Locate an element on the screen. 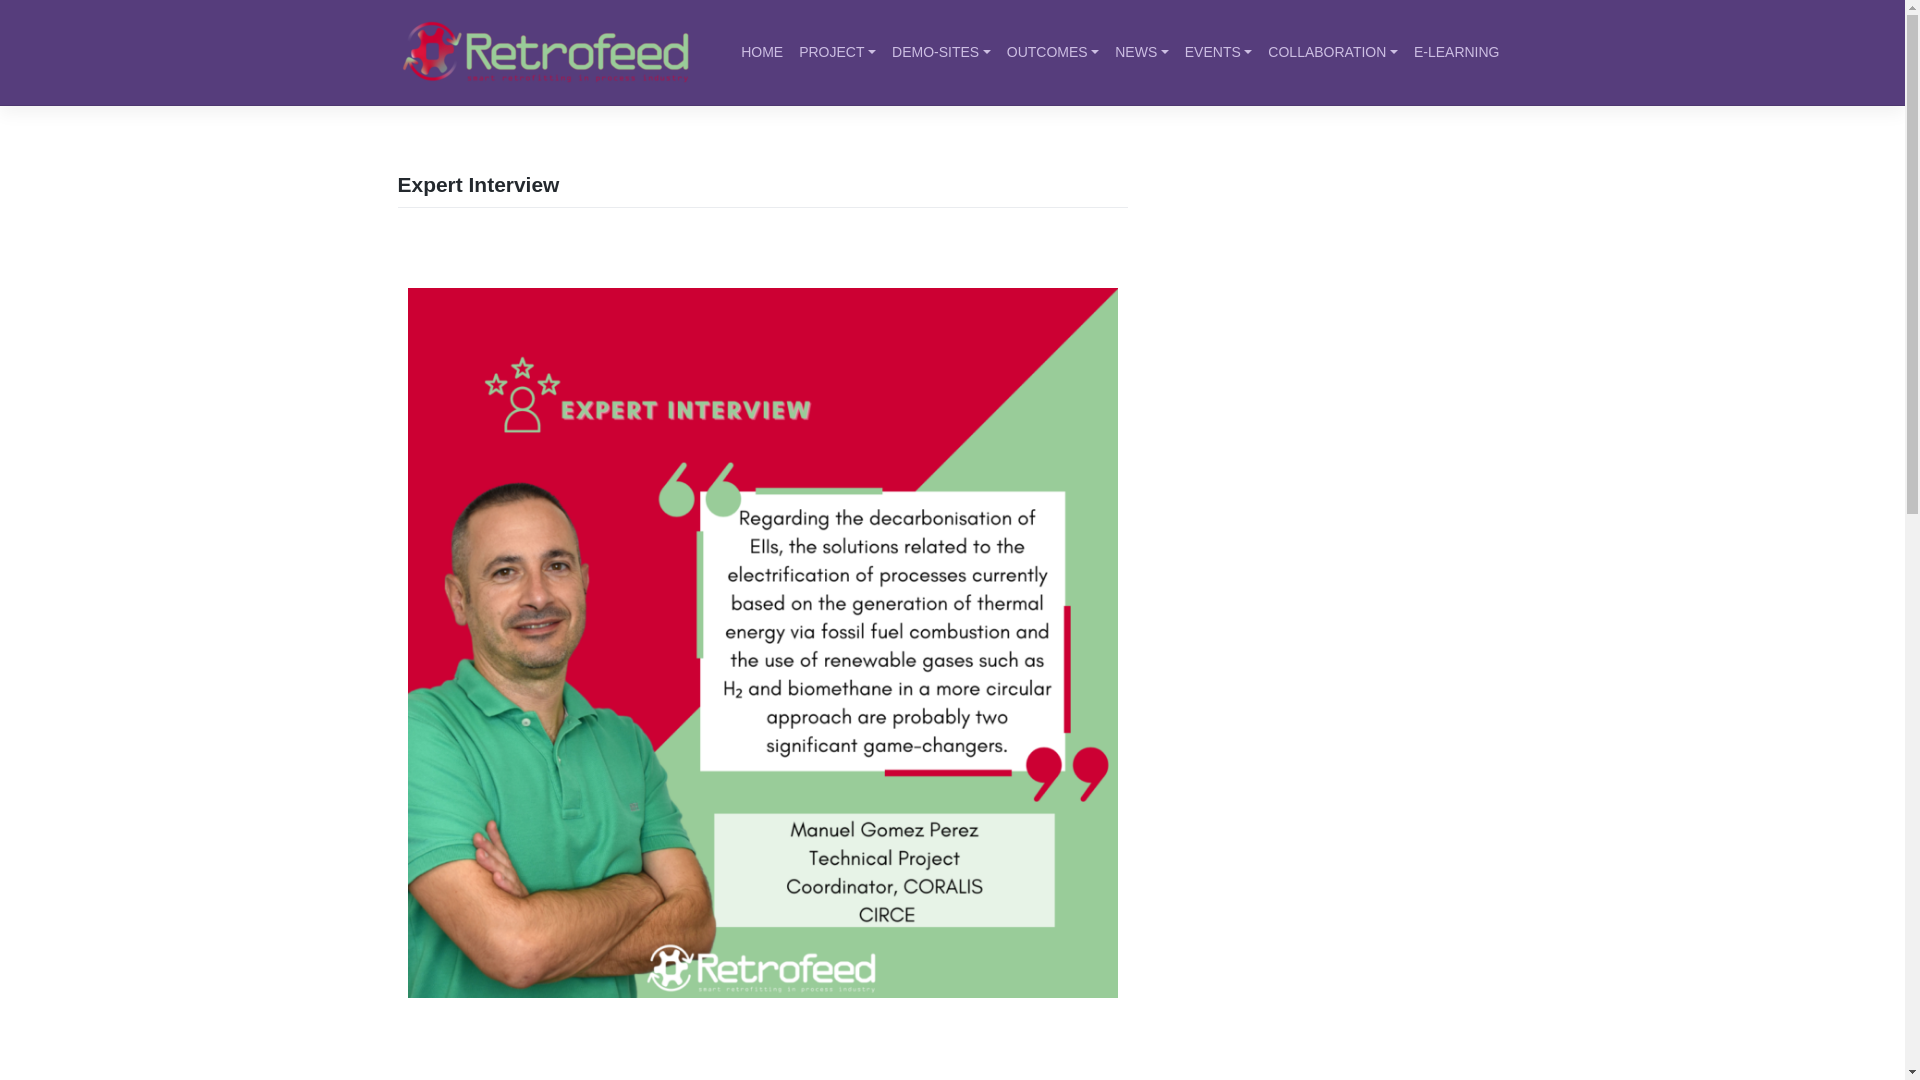  NEWS is located at coordinates (1142, 52).